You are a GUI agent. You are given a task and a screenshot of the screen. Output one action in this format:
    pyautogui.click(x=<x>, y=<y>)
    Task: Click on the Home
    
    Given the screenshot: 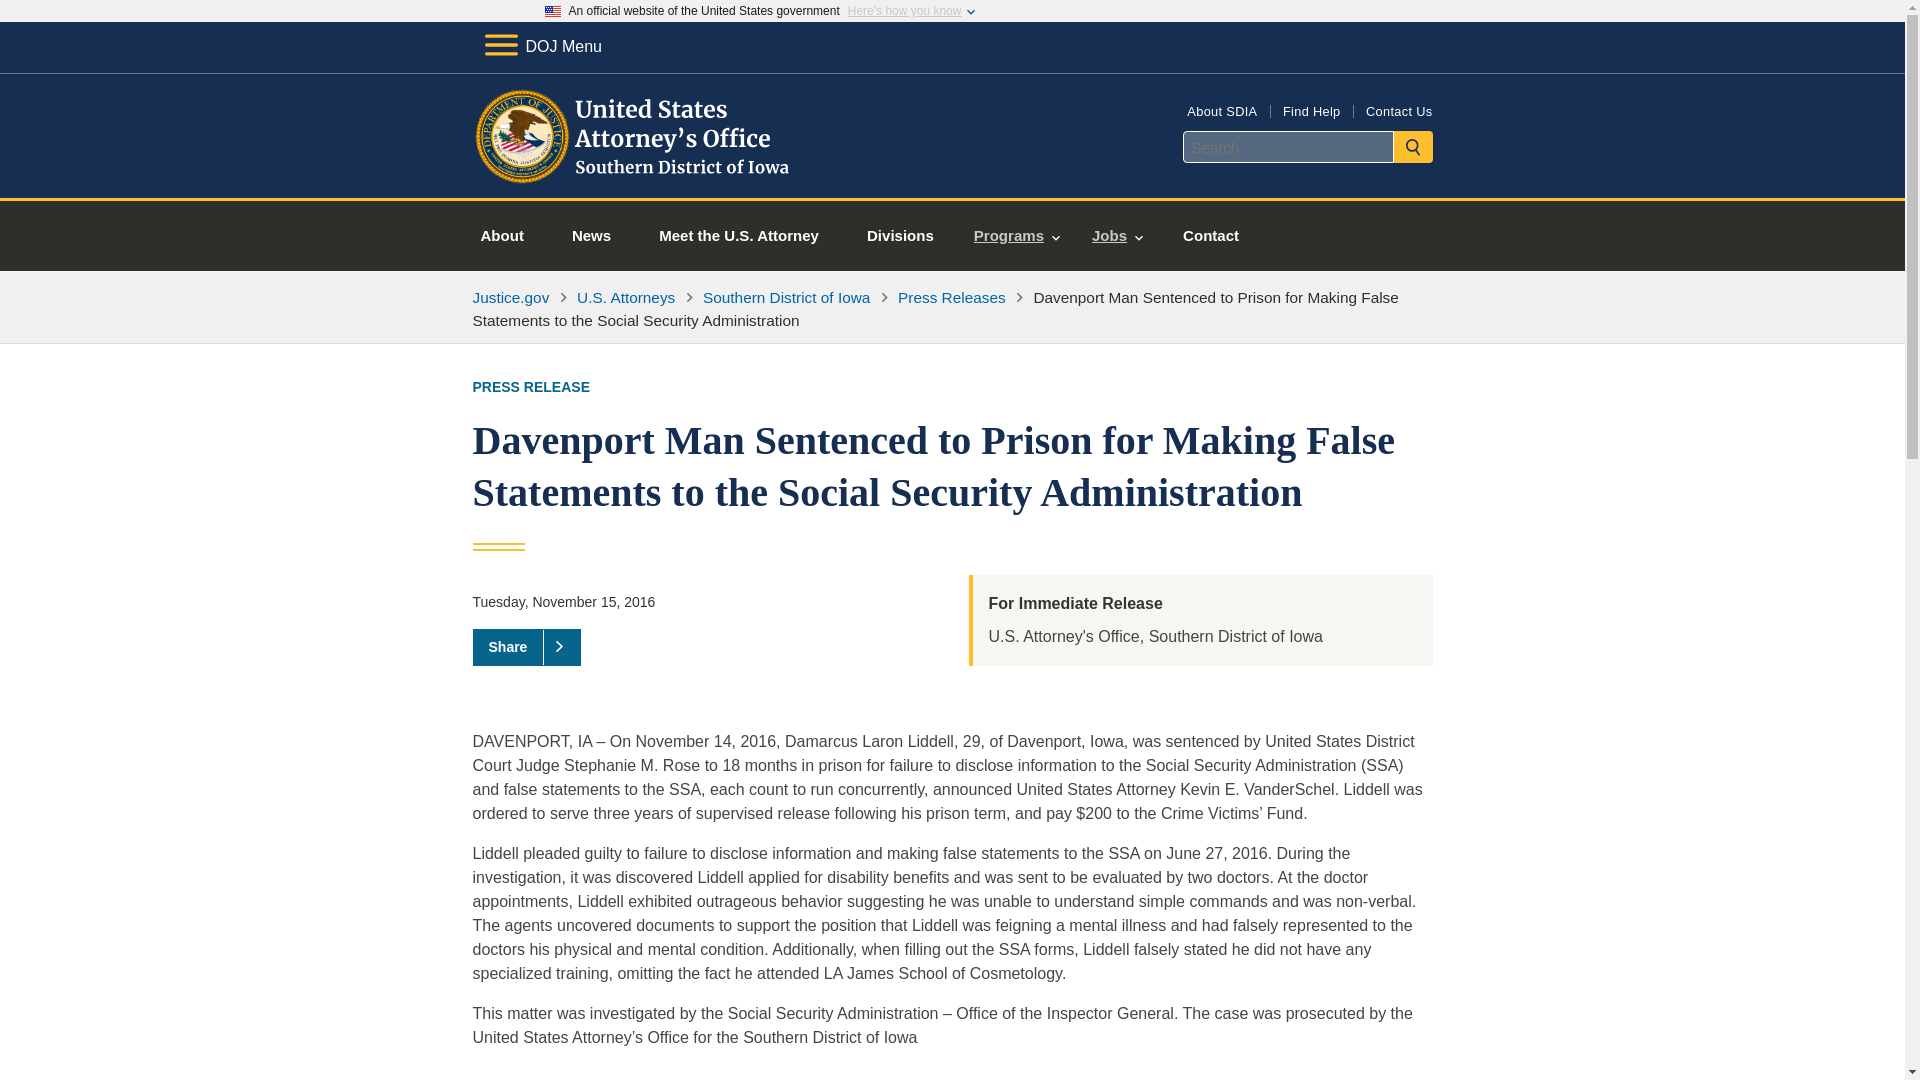 What is the action you would take?
    pyautogui.click(x=634, y=174)
    